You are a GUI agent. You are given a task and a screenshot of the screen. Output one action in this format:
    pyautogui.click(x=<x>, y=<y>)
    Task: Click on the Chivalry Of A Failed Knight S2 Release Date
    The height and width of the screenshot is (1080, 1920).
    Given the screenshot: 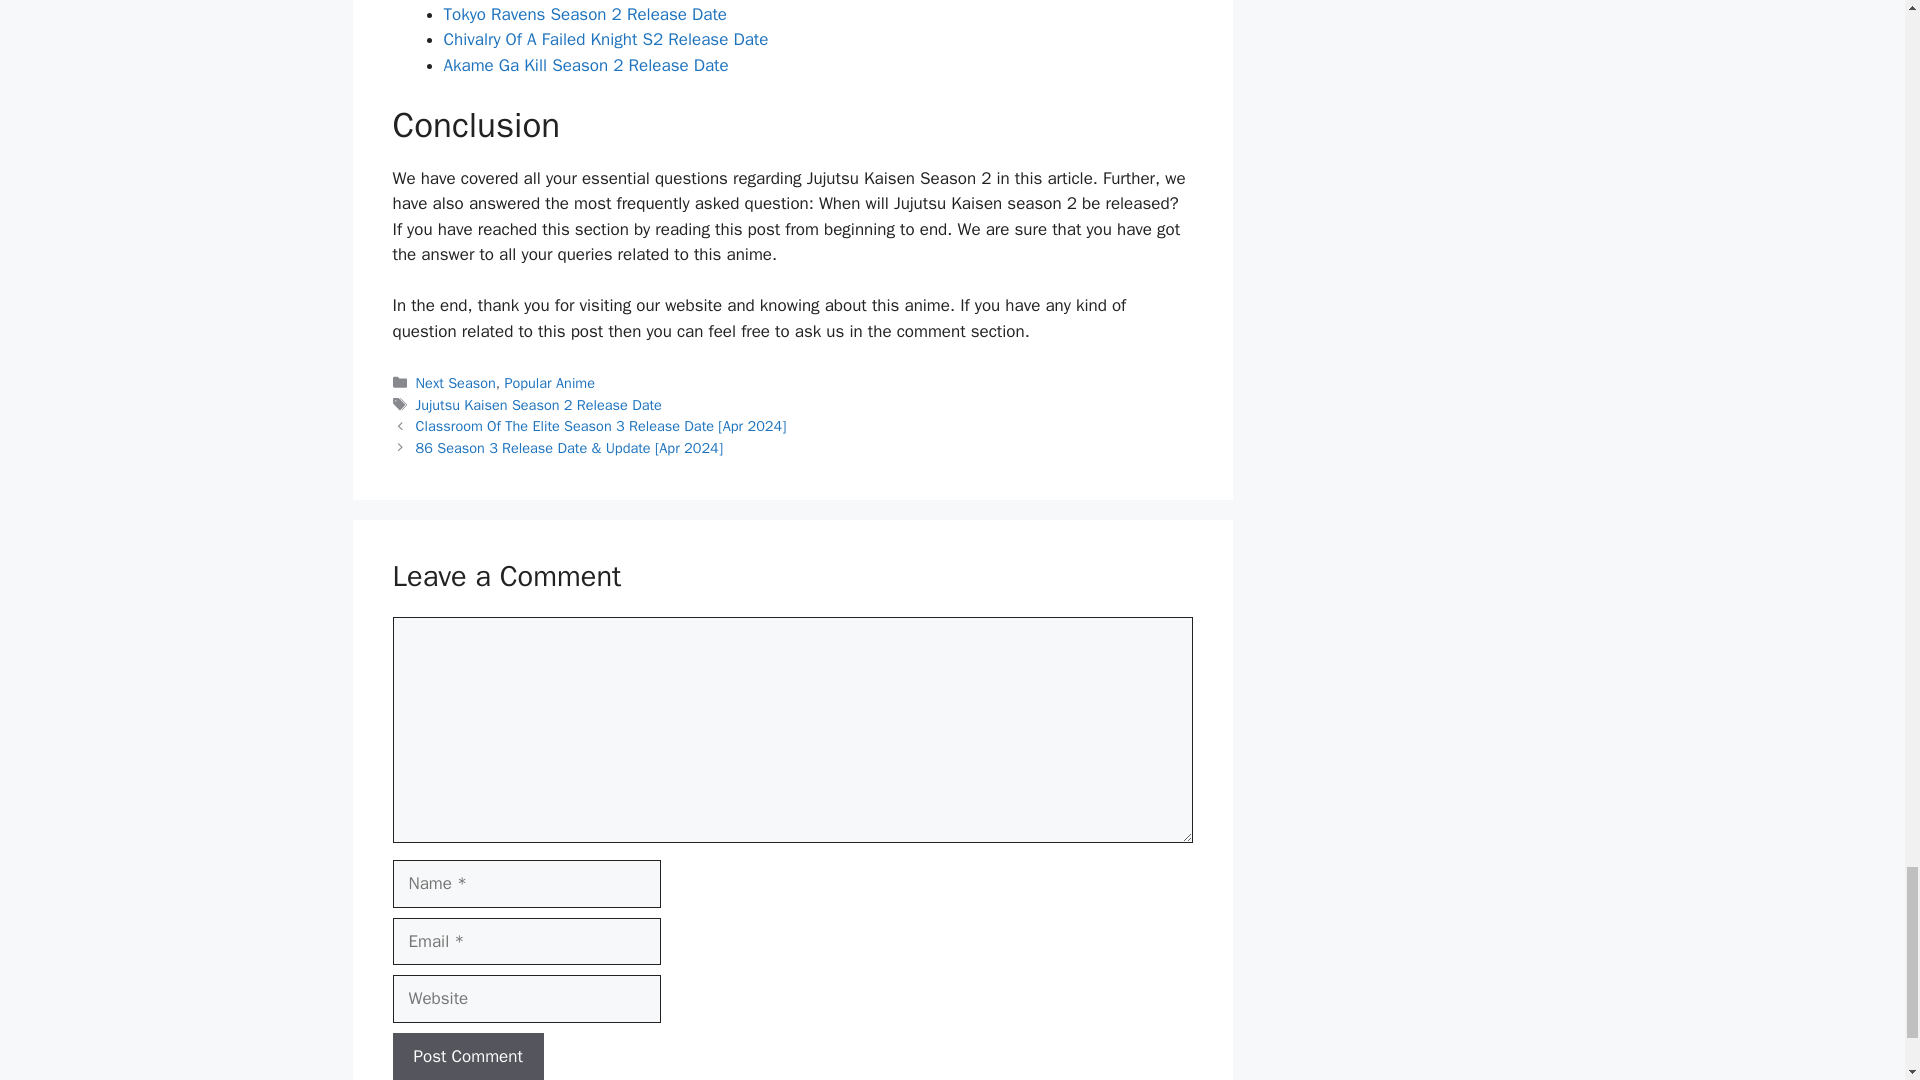 What is the action you would take?
    pyautogui.click(x=606, y=39)
    